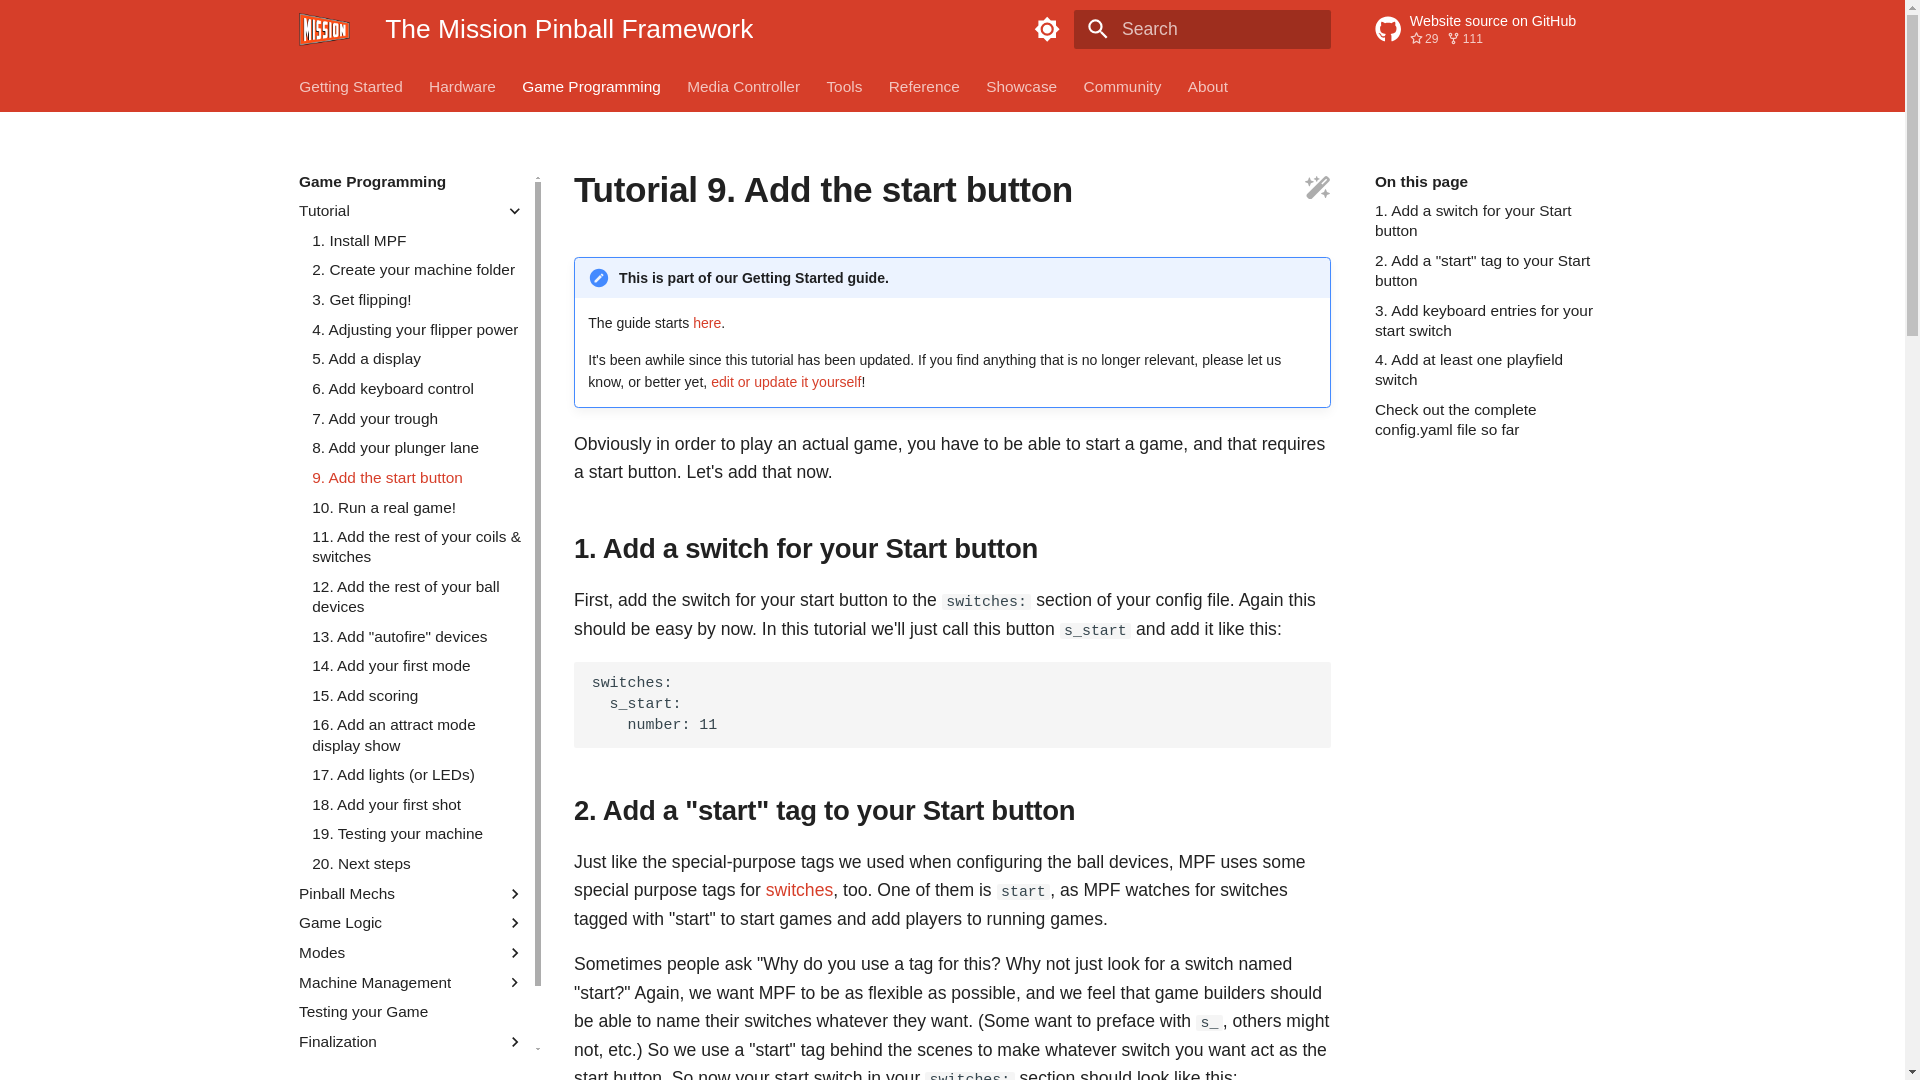  I want to click on Game Programming, so click(591, 86).